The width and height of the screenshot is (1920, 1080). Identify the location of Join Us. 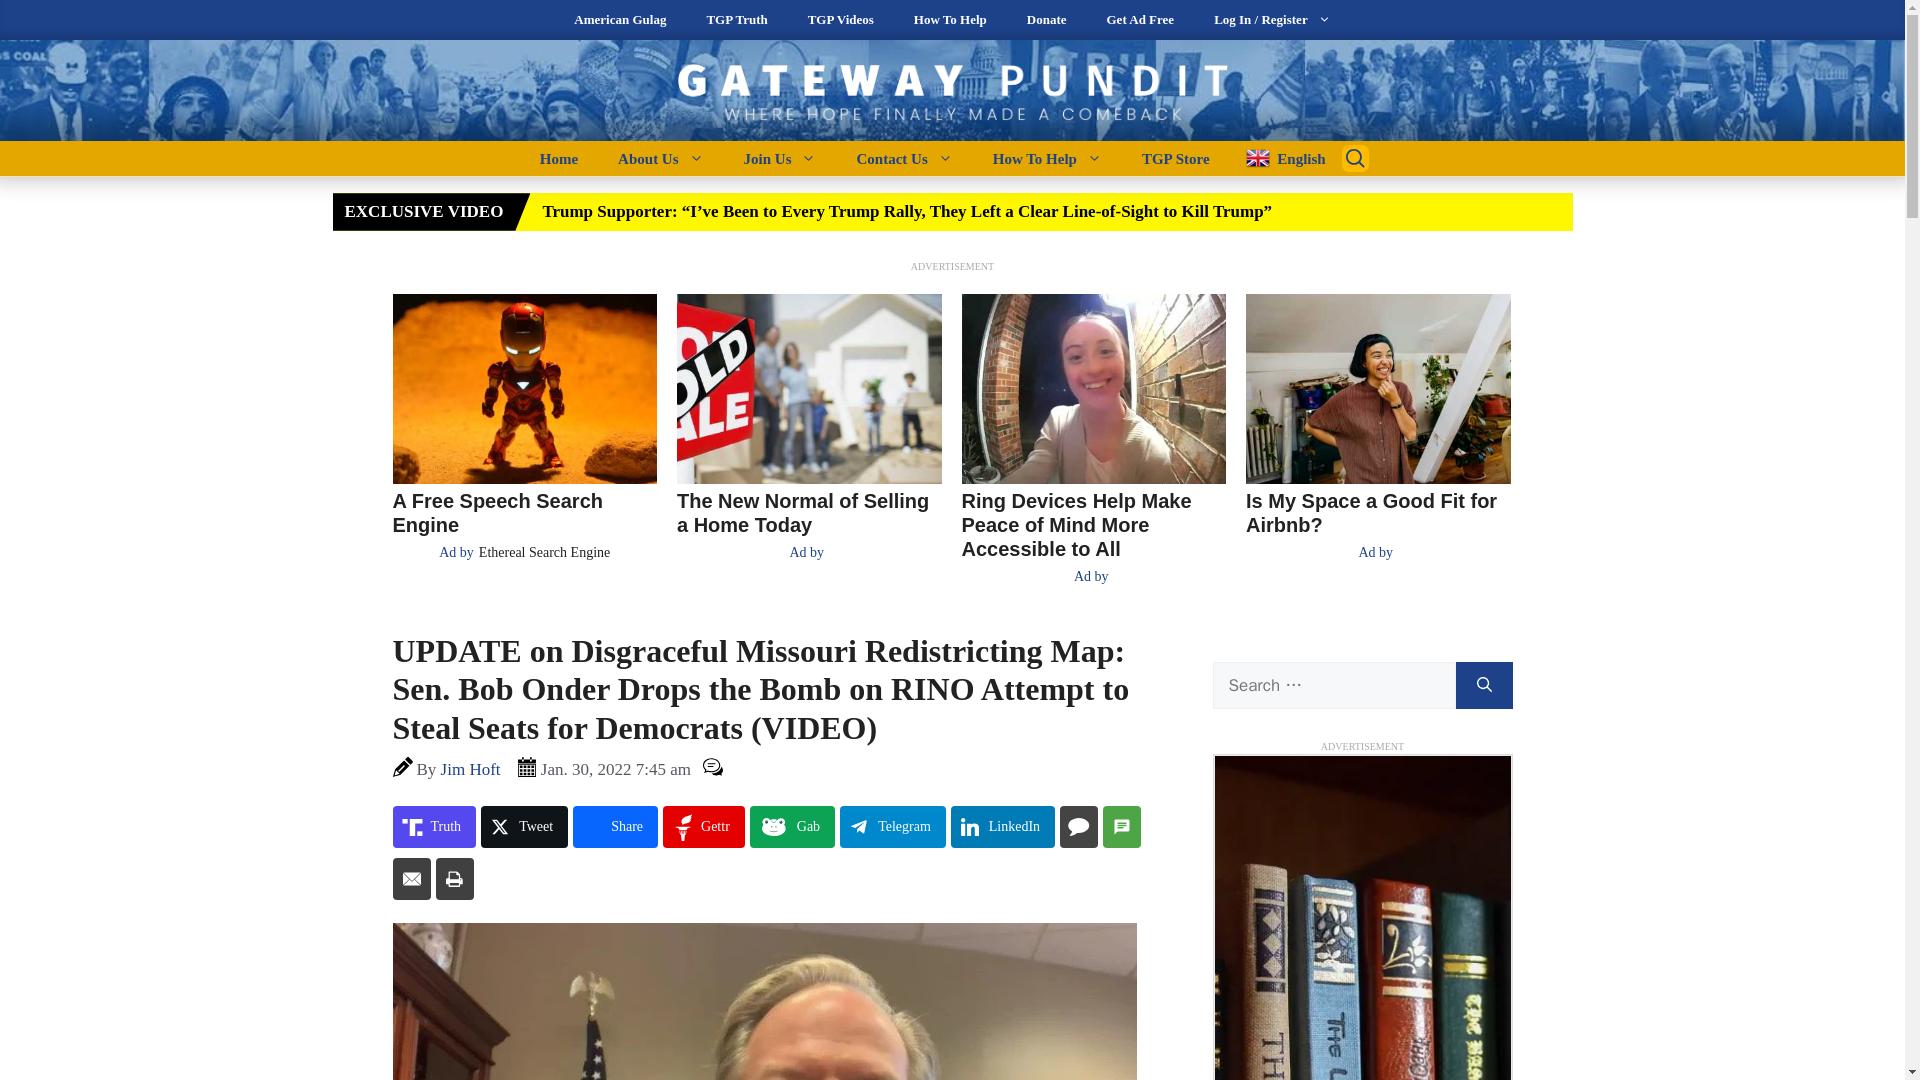
(780, 158).